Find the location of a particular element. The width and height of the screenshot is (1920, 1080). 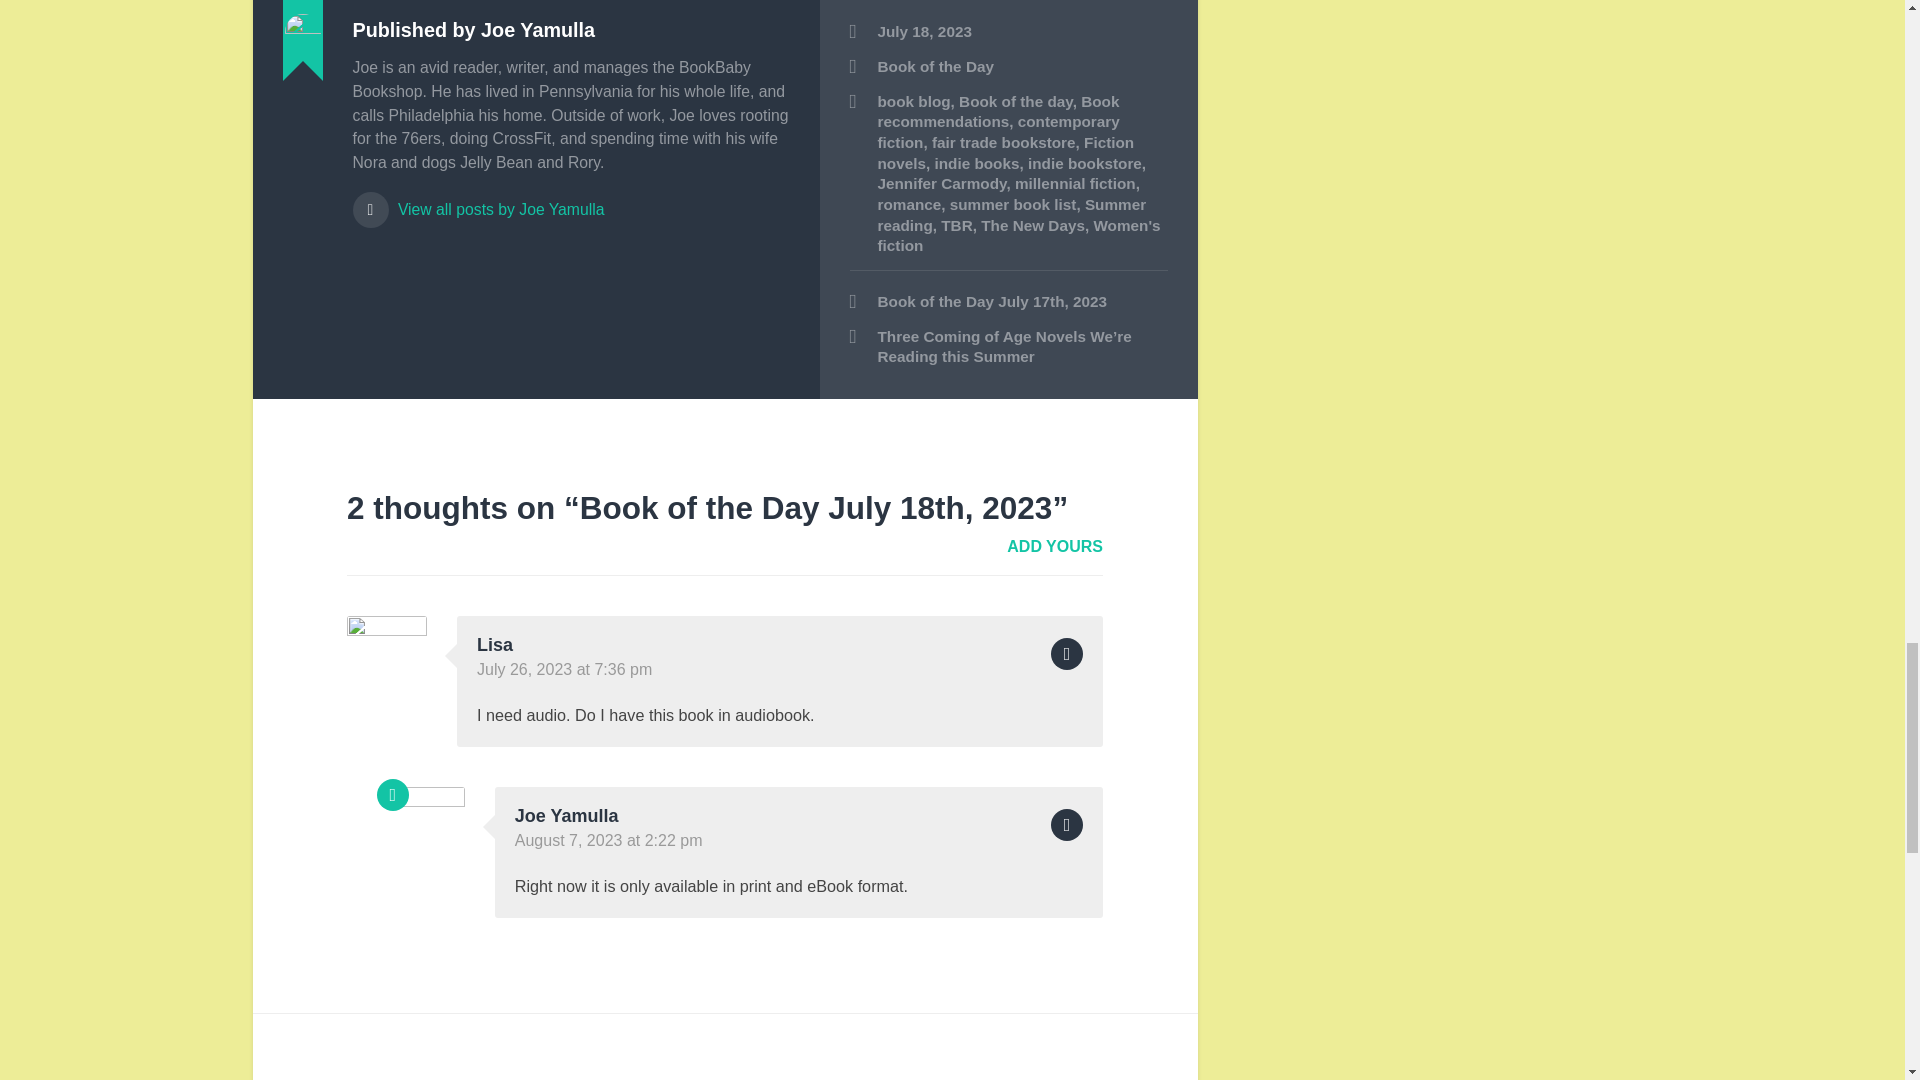

millennial fiction is located at coordinates (1076, 183).